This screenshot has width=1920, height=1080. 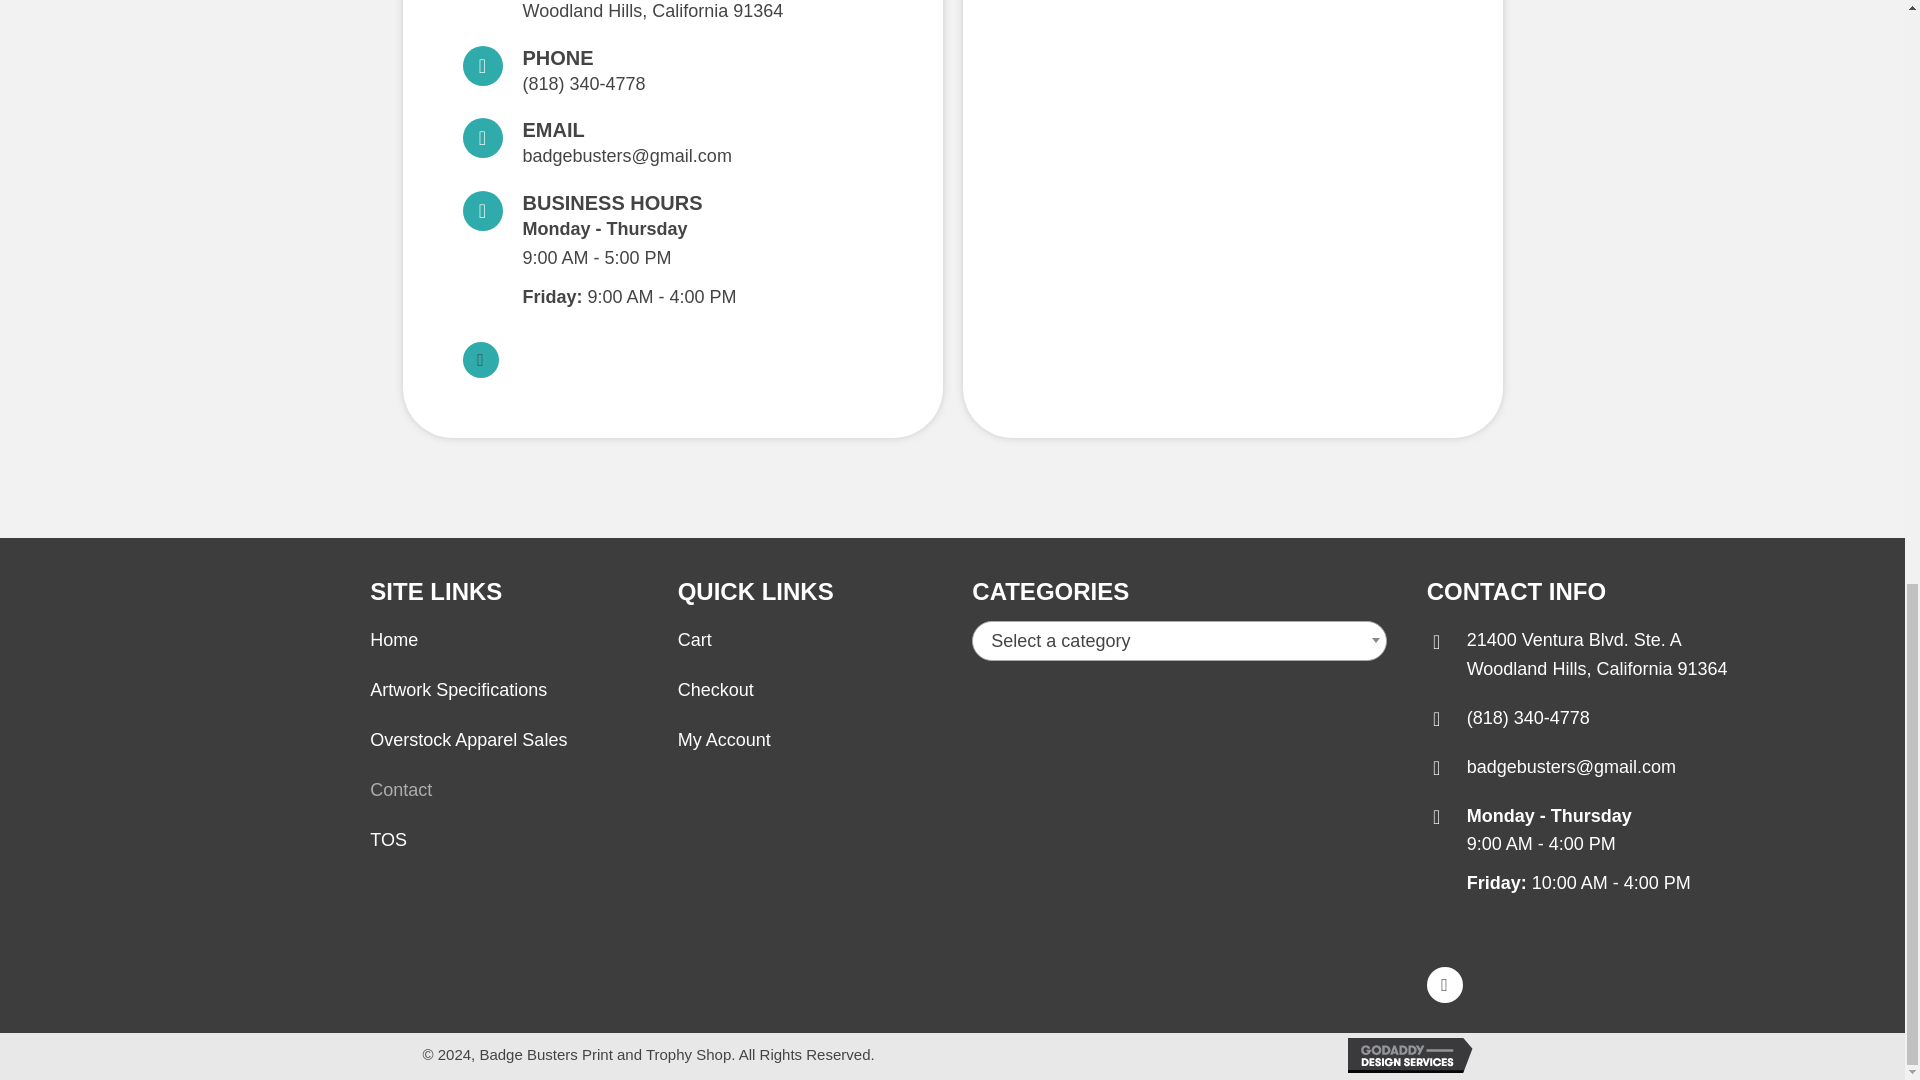 What do you see at coordinates (716, 690) in the screenshot?
I see `Overstock Apparel Sales` at bounding box center [716, 690].